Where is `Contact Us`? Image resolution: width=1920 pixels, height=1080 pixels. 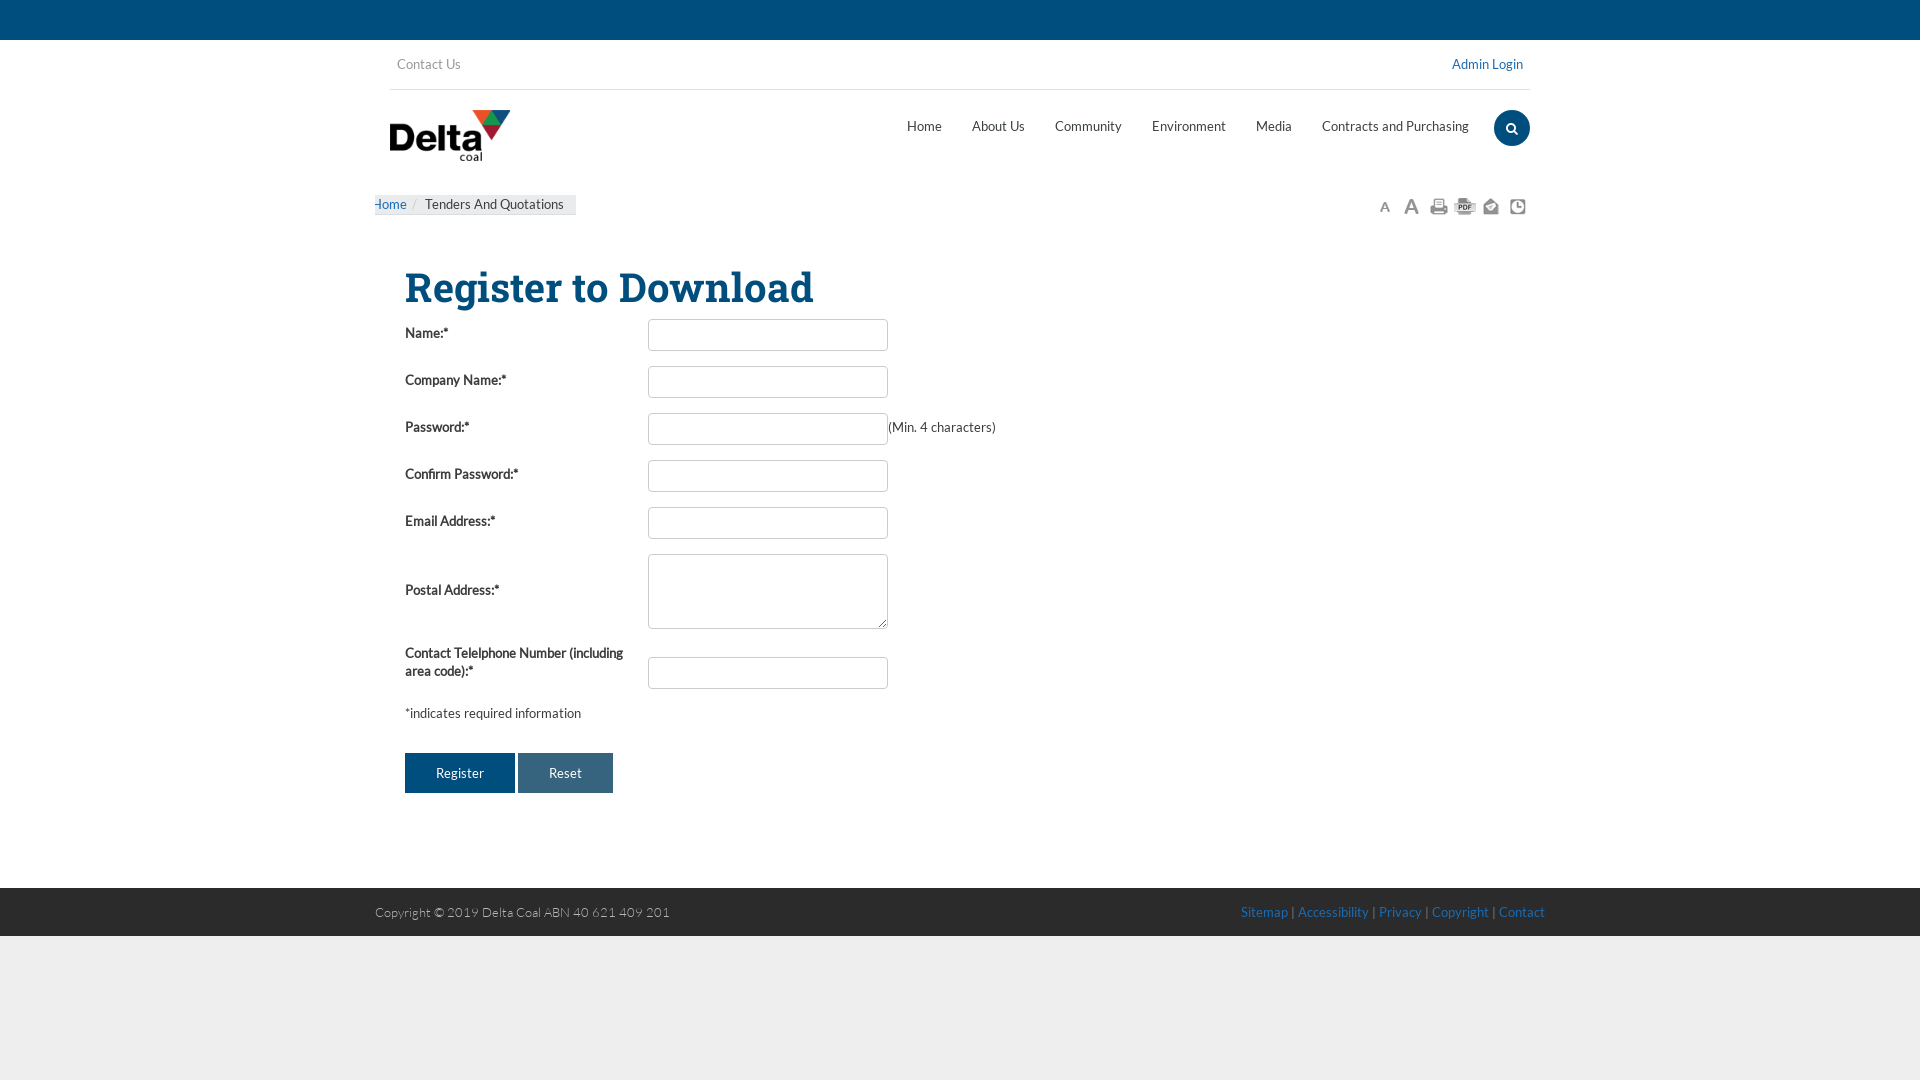 Contact Us is located at coordinates (429, 64).